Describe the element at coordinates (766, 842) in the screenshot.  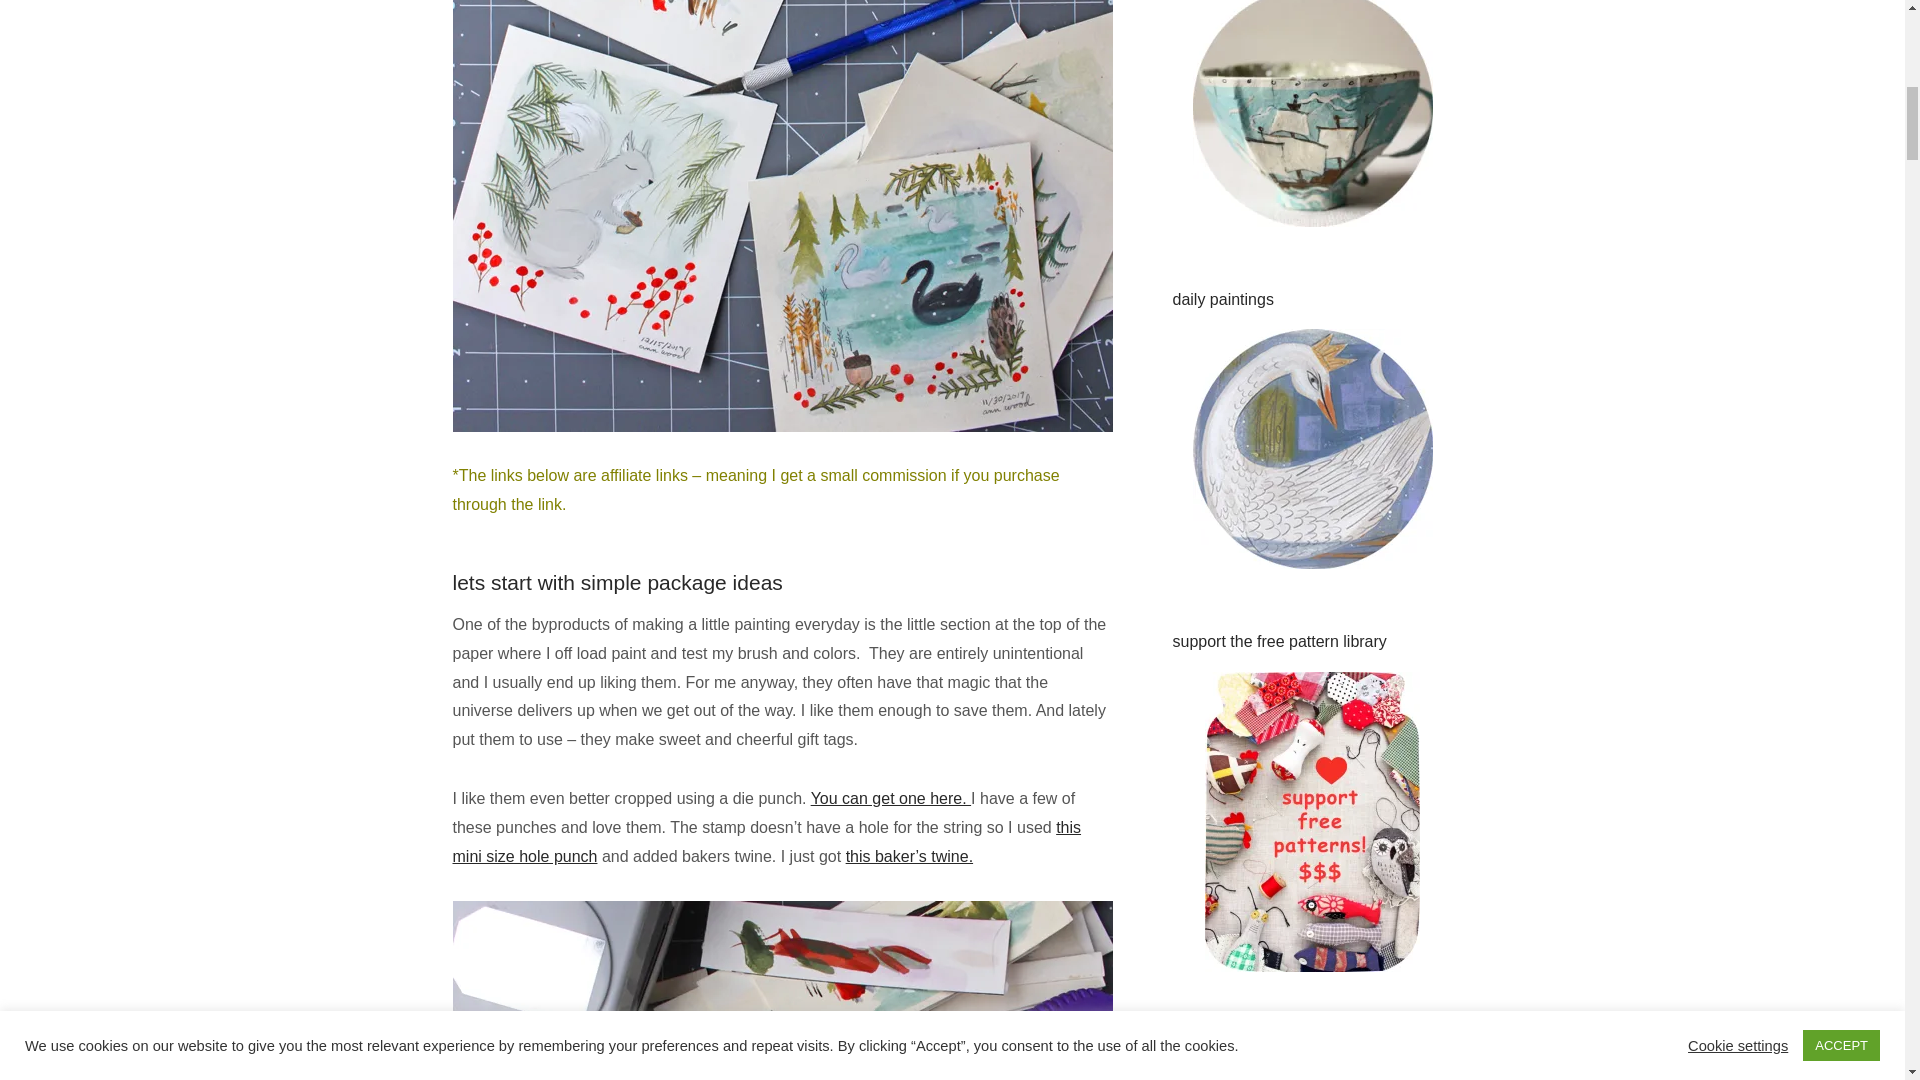
I see `this mini size hole punch` at that location.